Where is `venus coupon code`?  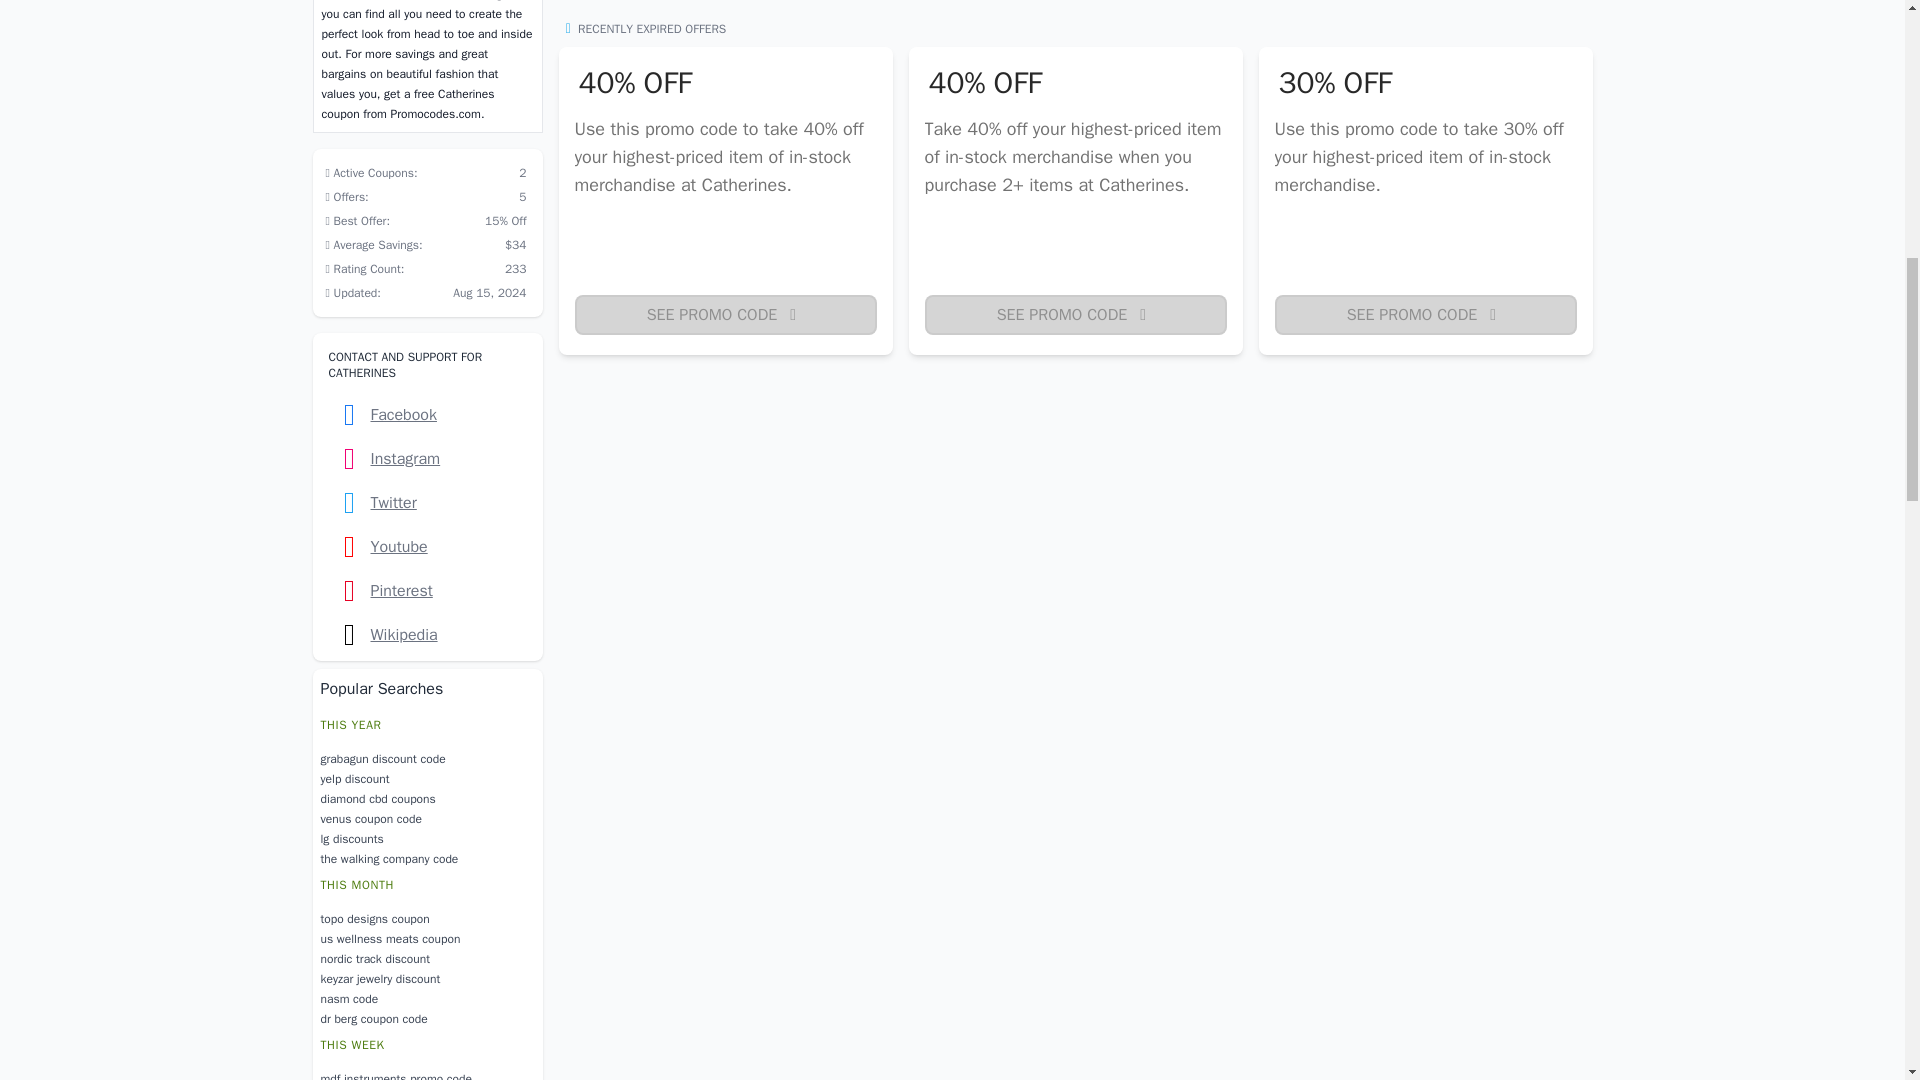 venus coupon code is located at coordinates (426, 818).